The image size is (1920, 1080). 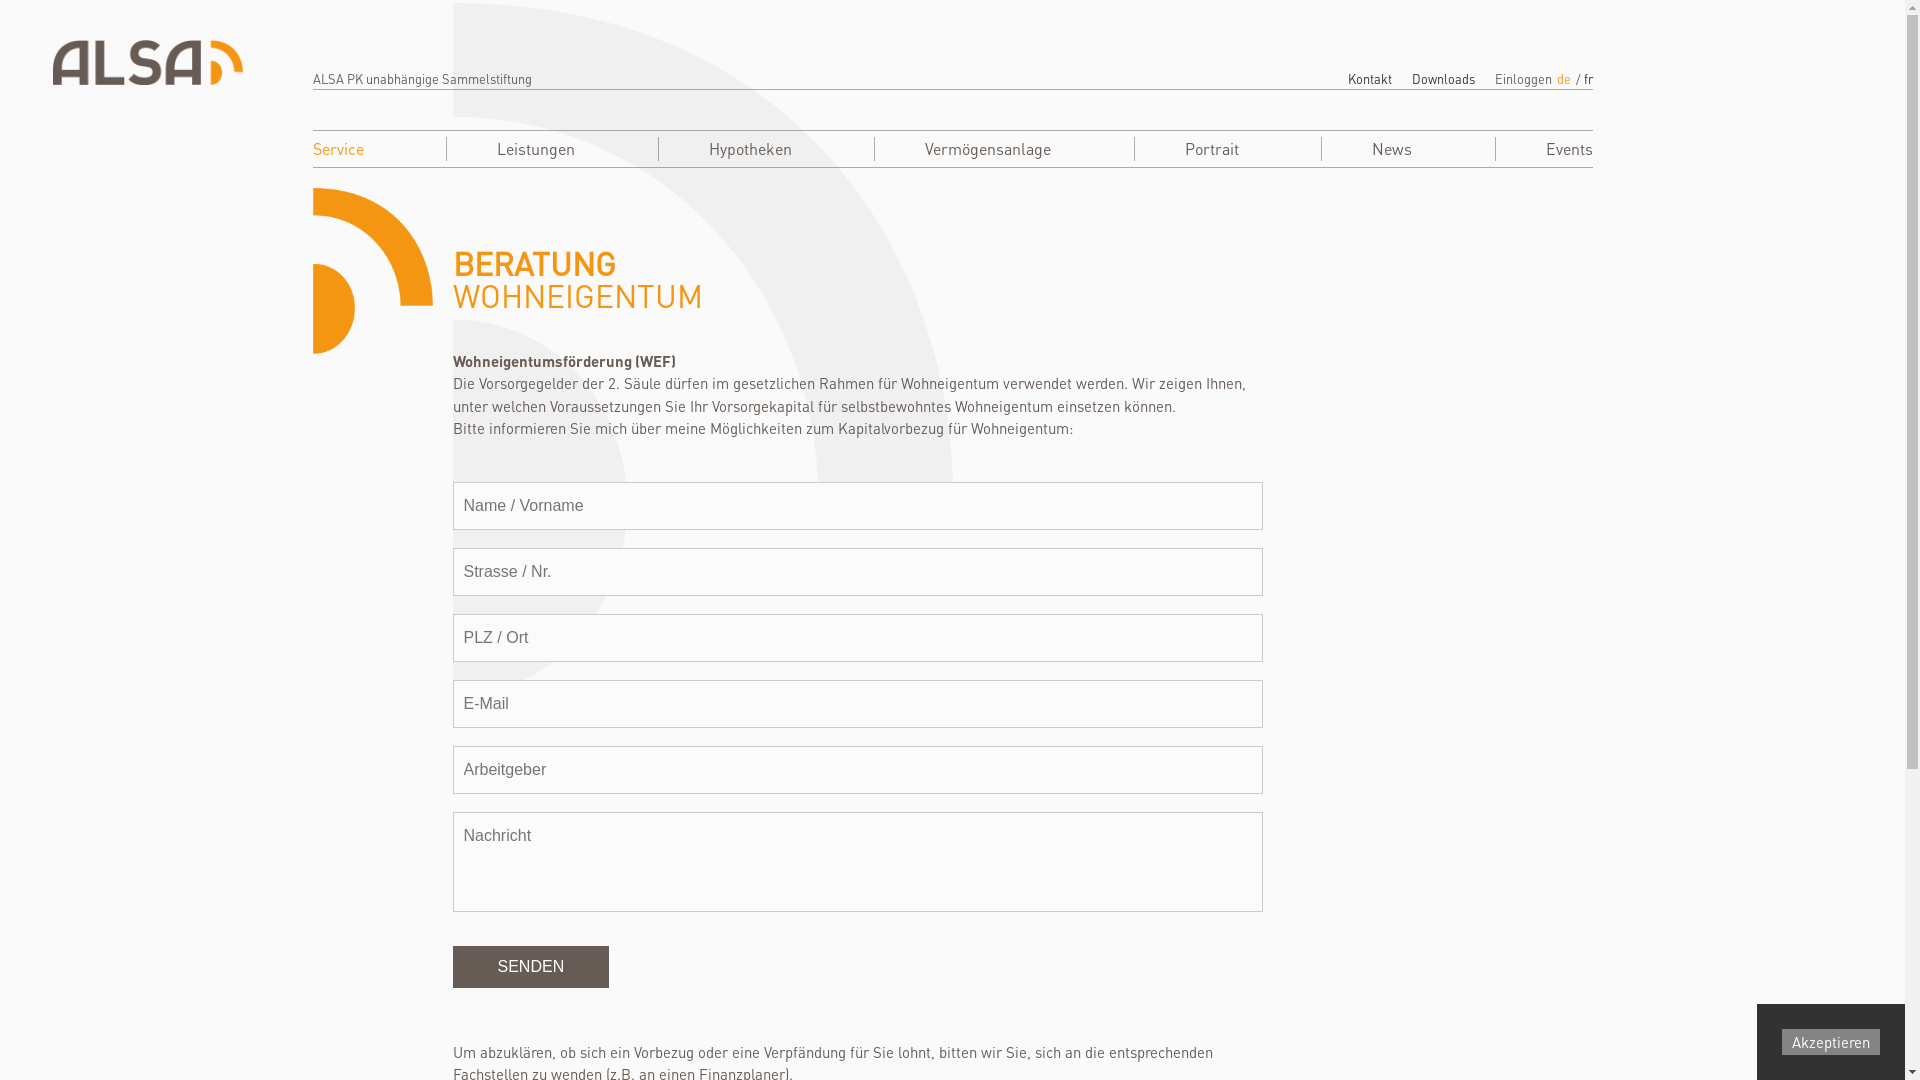 I want to click on News, so click(x=1392, y=149).